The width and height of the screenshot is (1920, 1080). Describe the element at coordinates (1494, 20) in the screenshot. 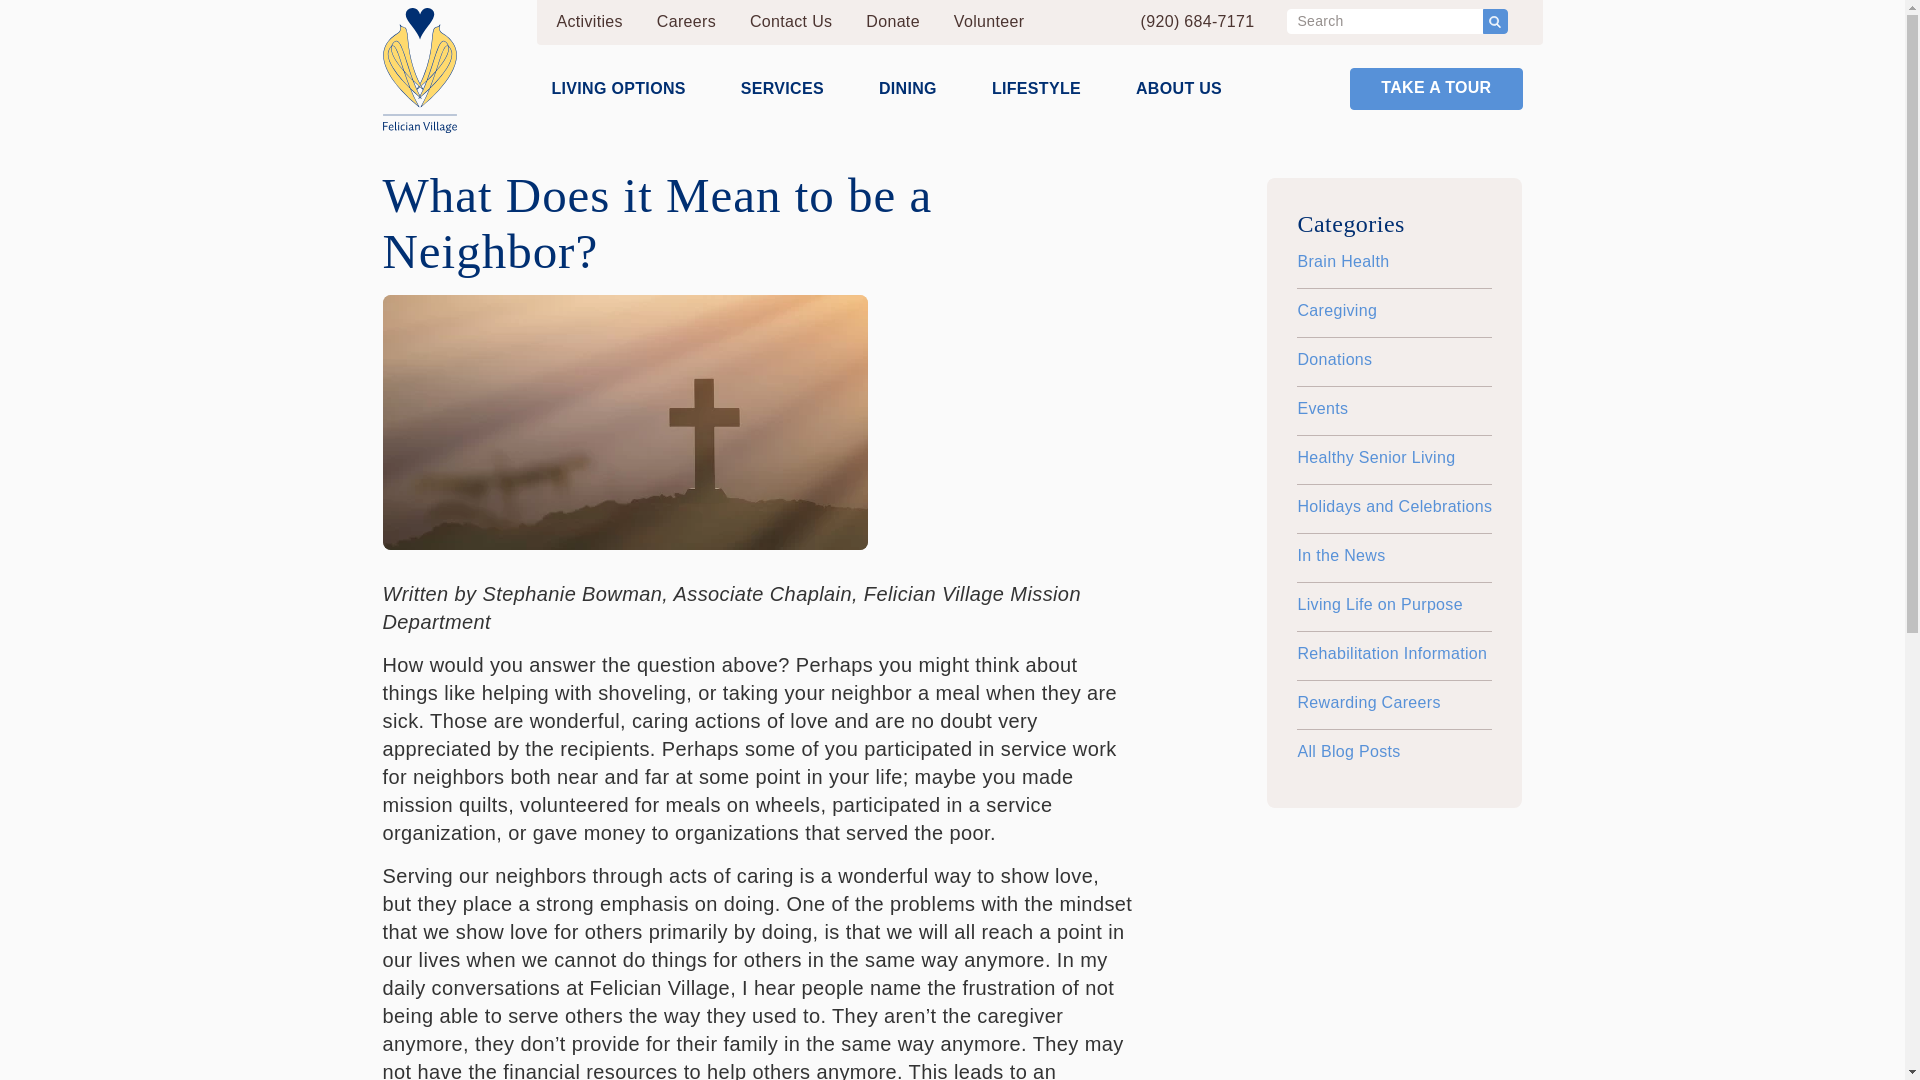

I see `SUBMIT` at that location.